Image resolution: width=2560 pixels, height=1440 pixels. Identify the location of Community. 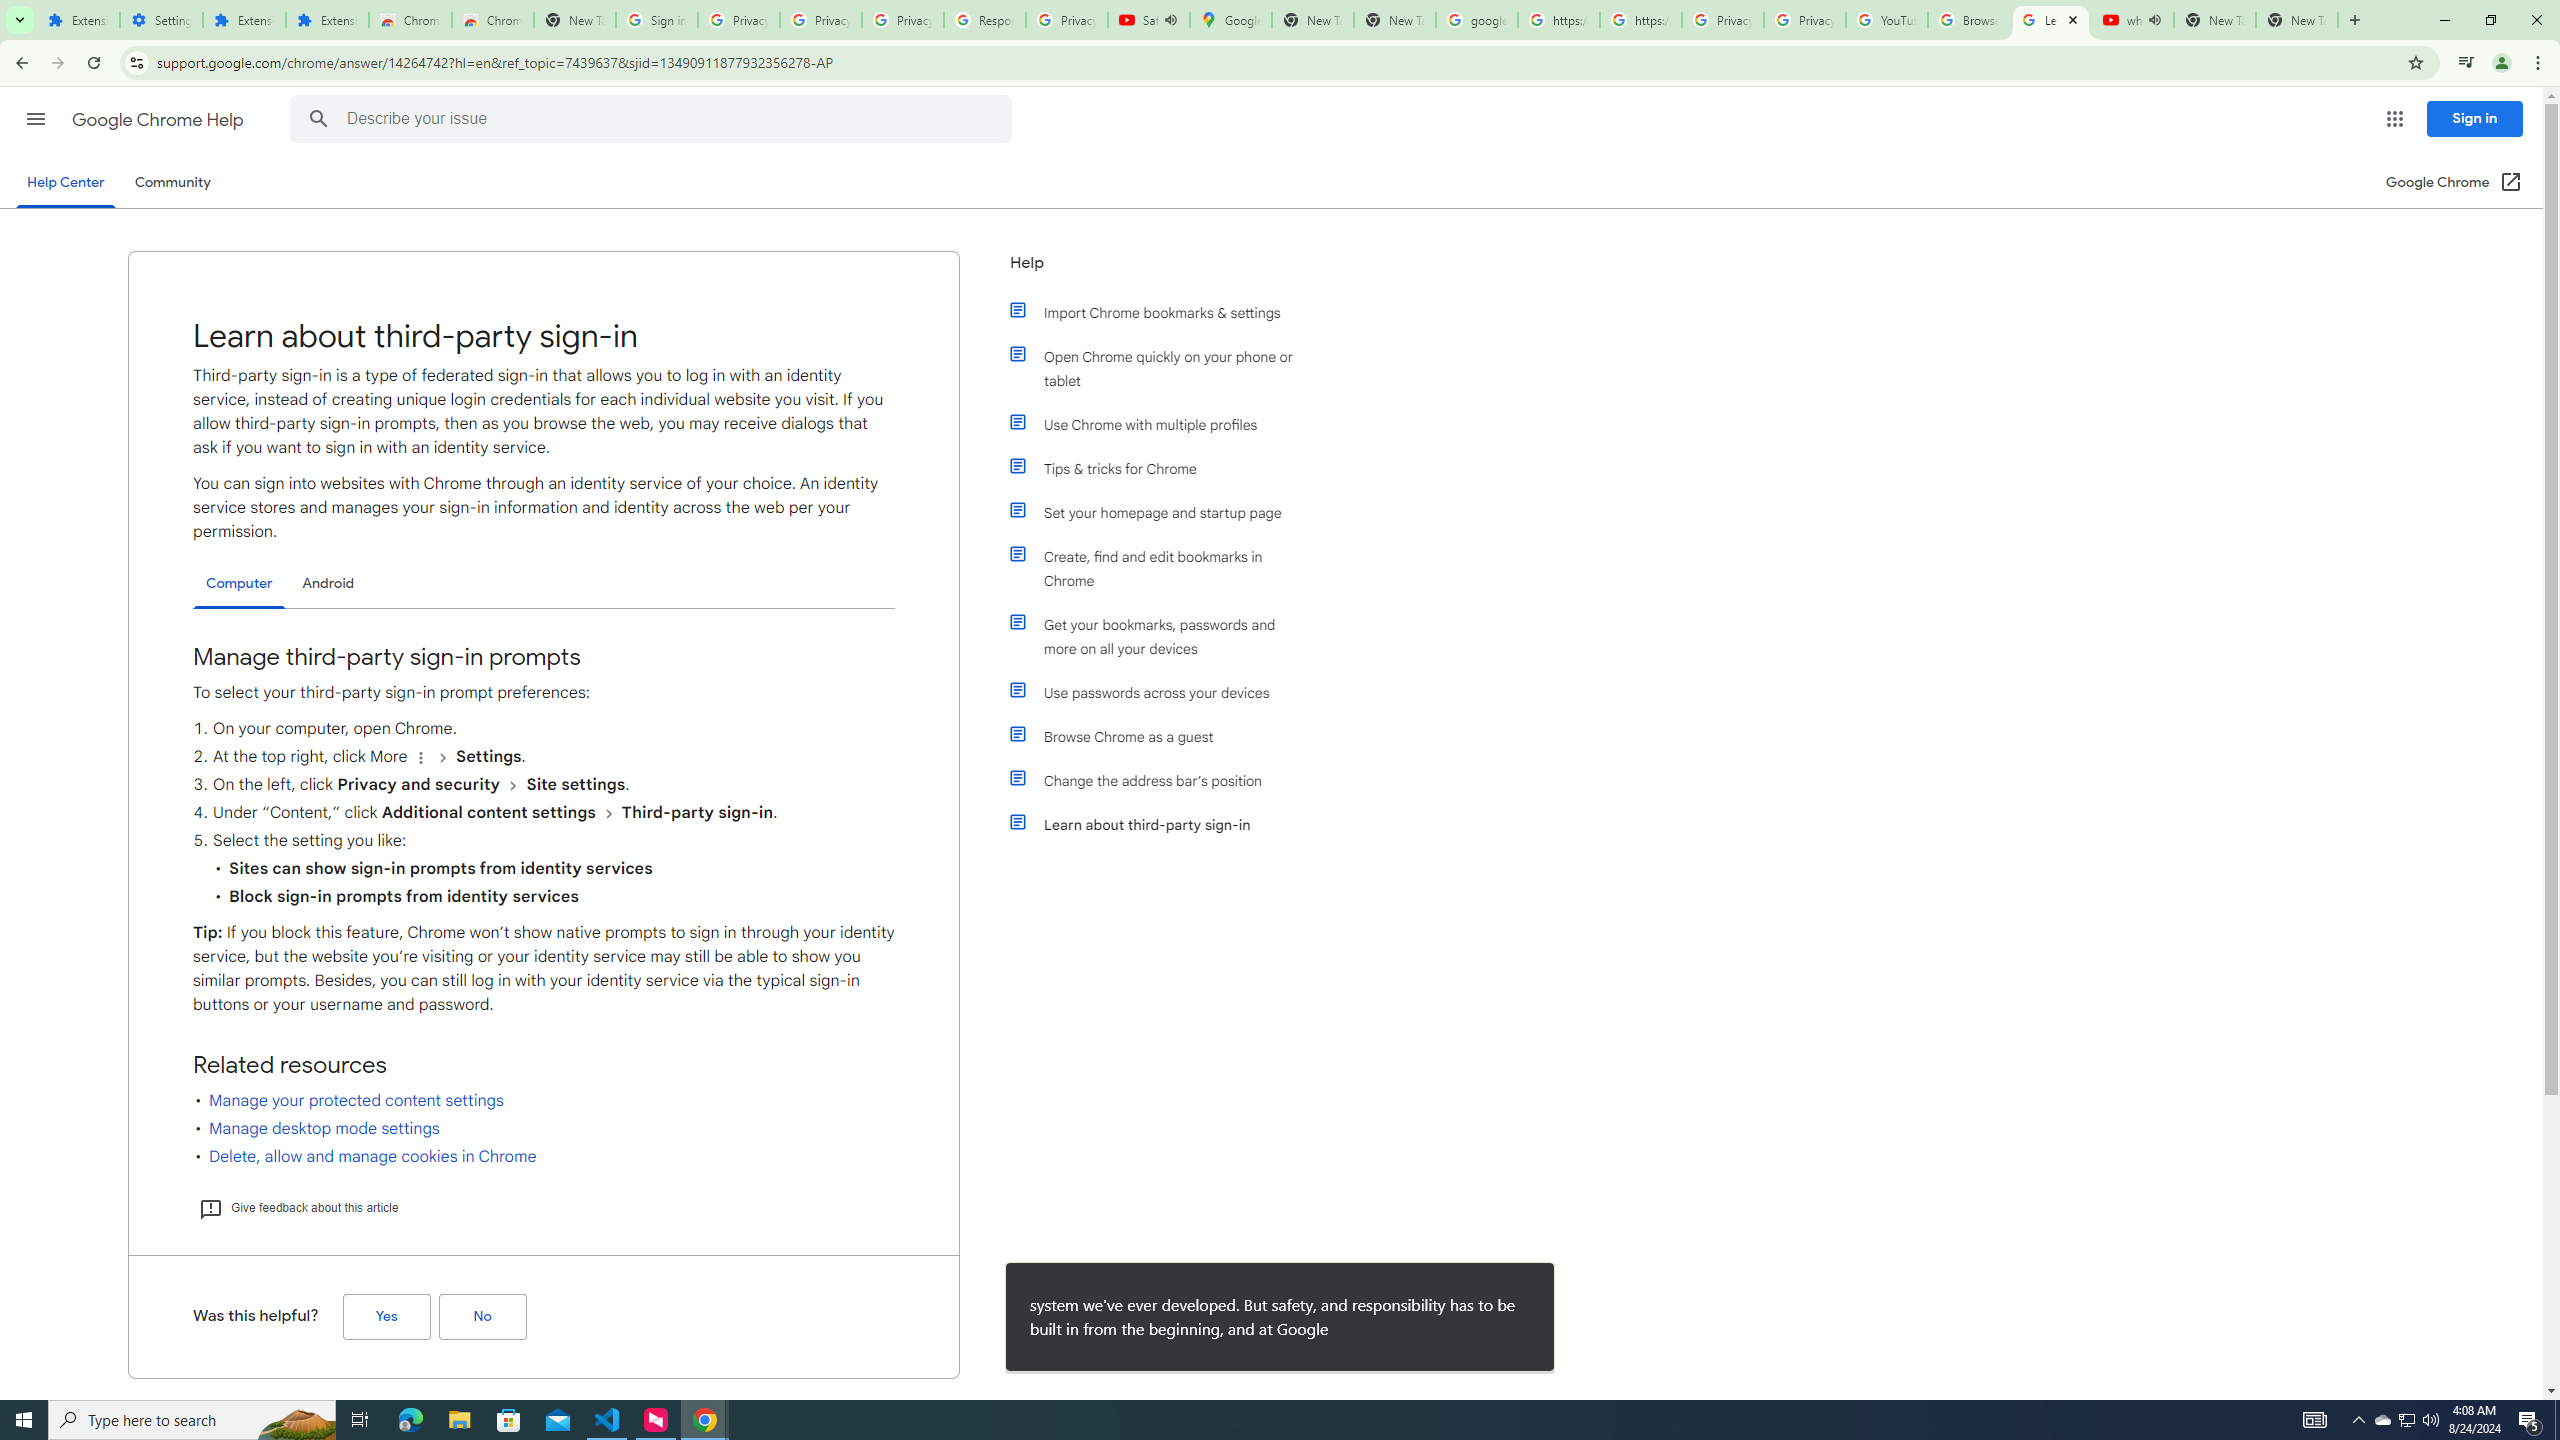
(172, 182).